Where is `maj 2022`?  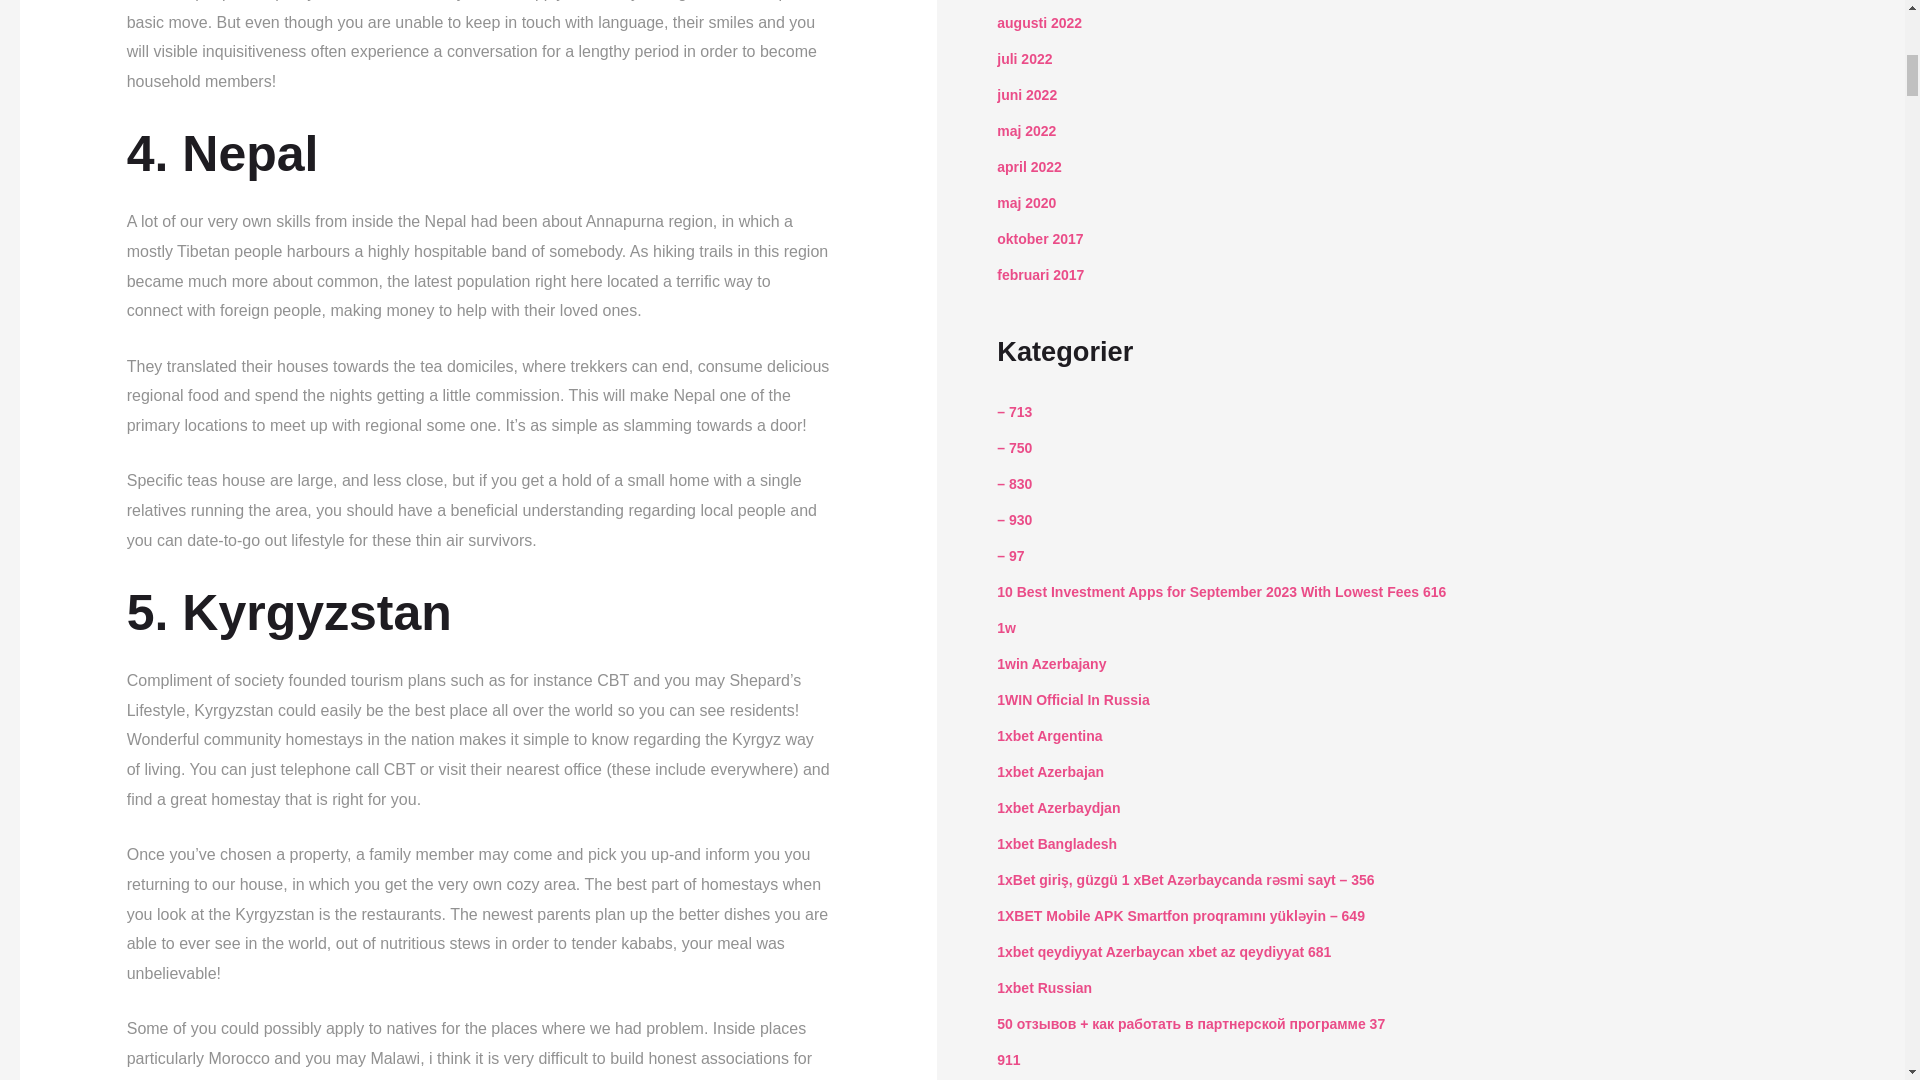 maj 2022 is located at coordinates (1026, 131).